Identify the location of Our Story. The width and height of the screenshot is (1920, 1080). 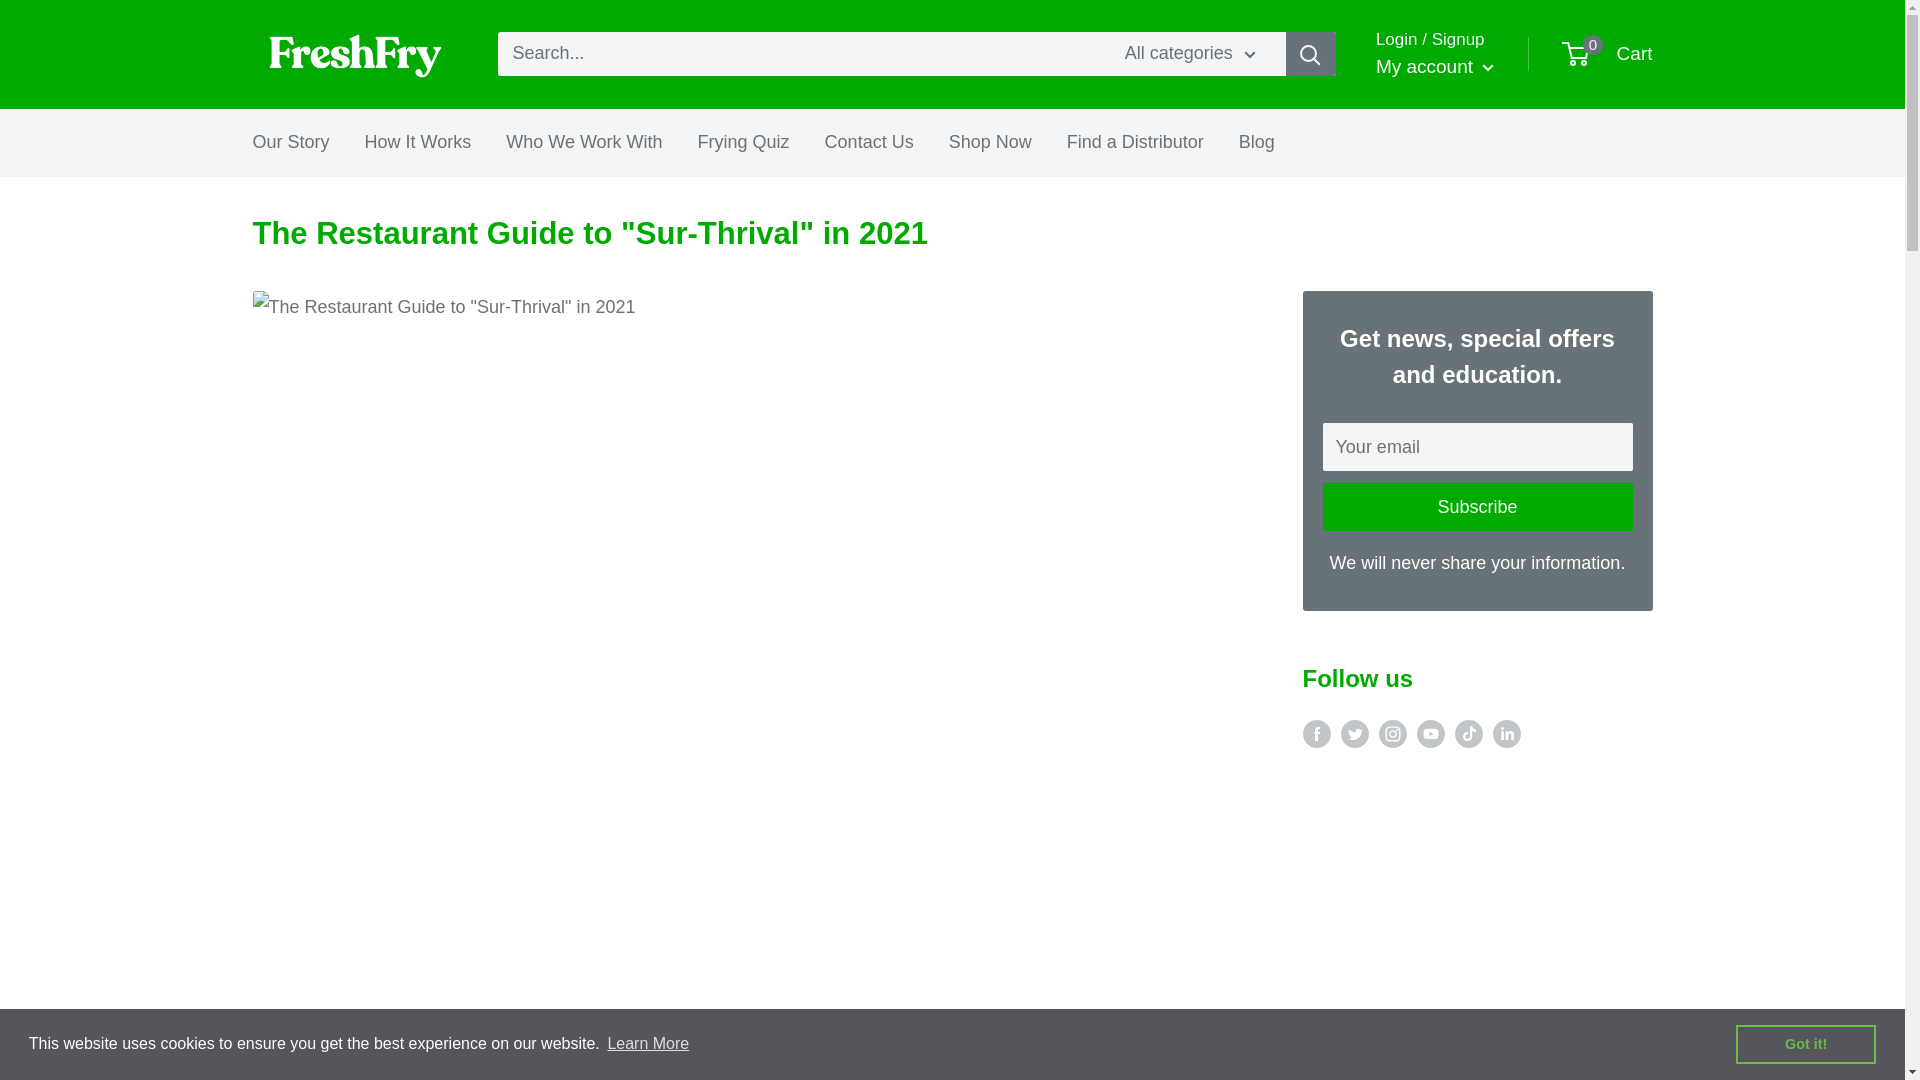
(1608, 54).